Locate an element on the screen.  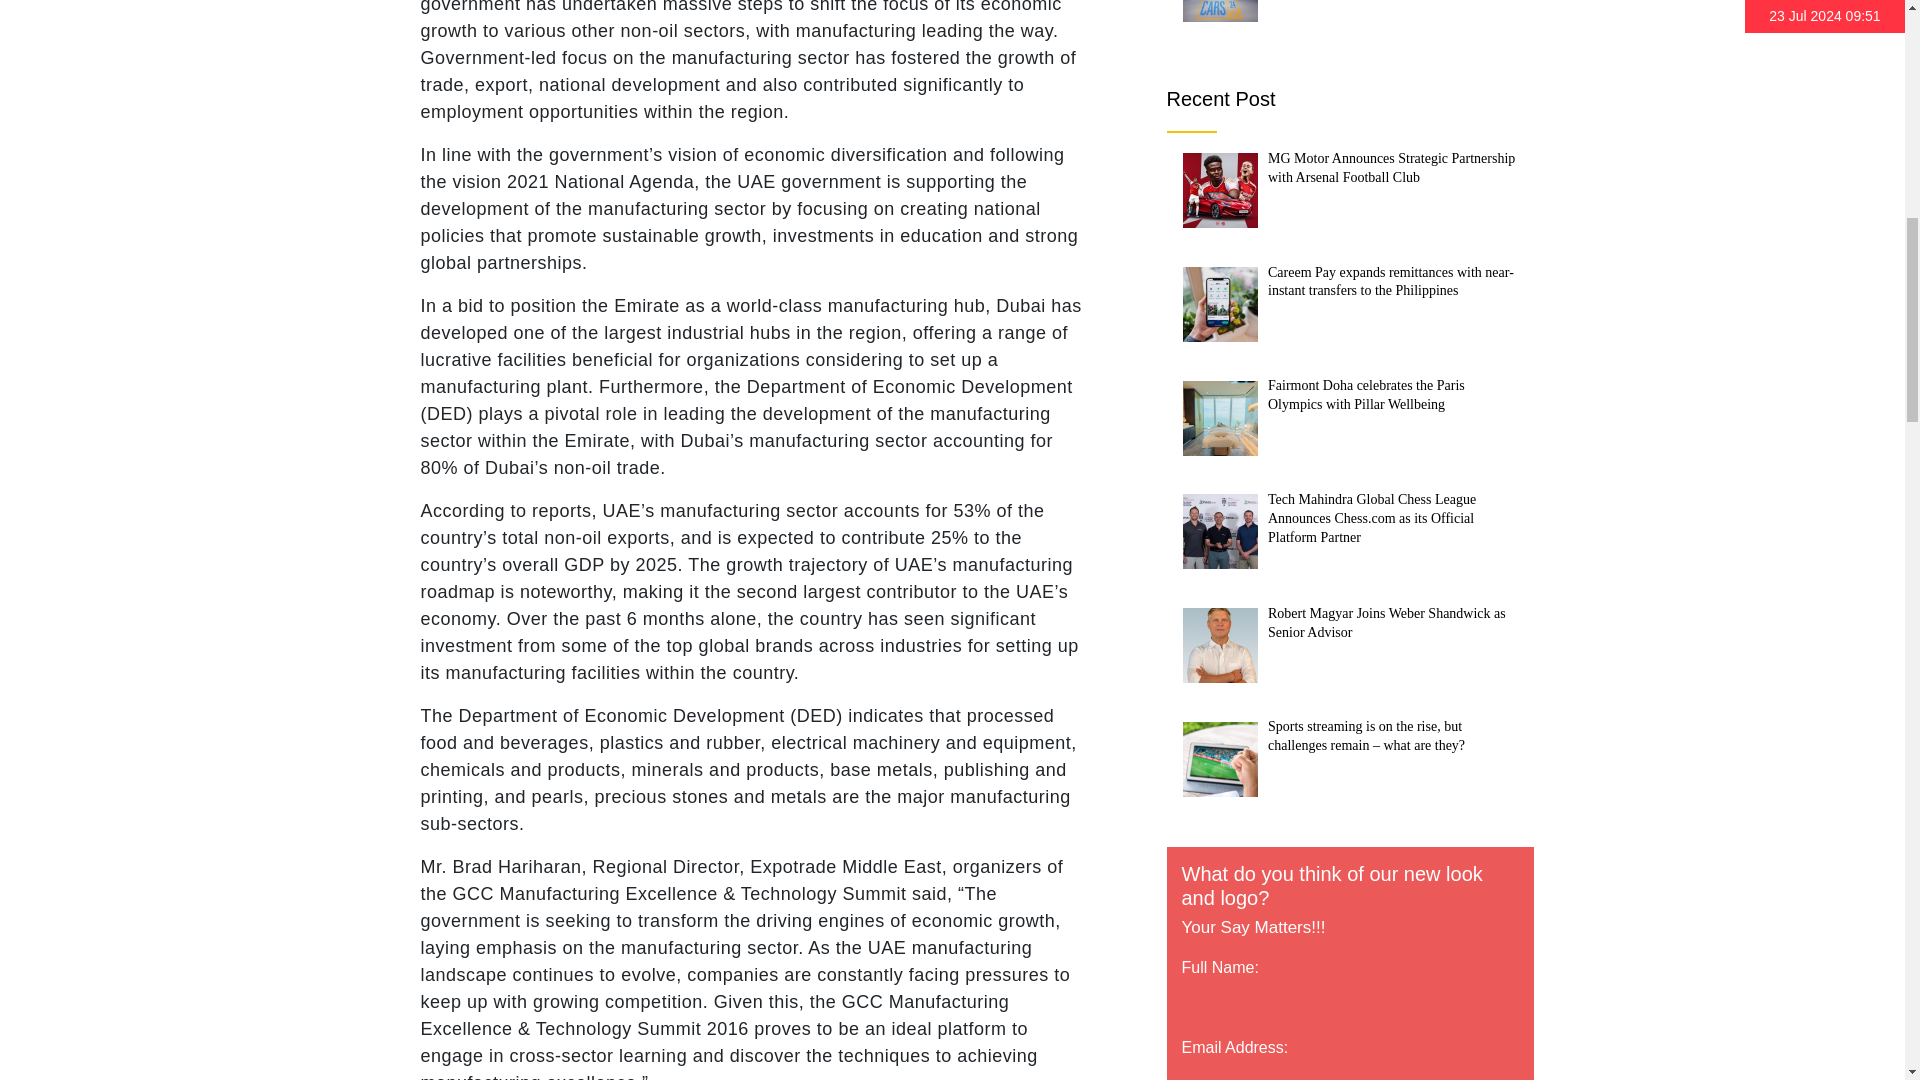
CARS24 Expands its UAE Operations is located at coordinates (1220, 10).